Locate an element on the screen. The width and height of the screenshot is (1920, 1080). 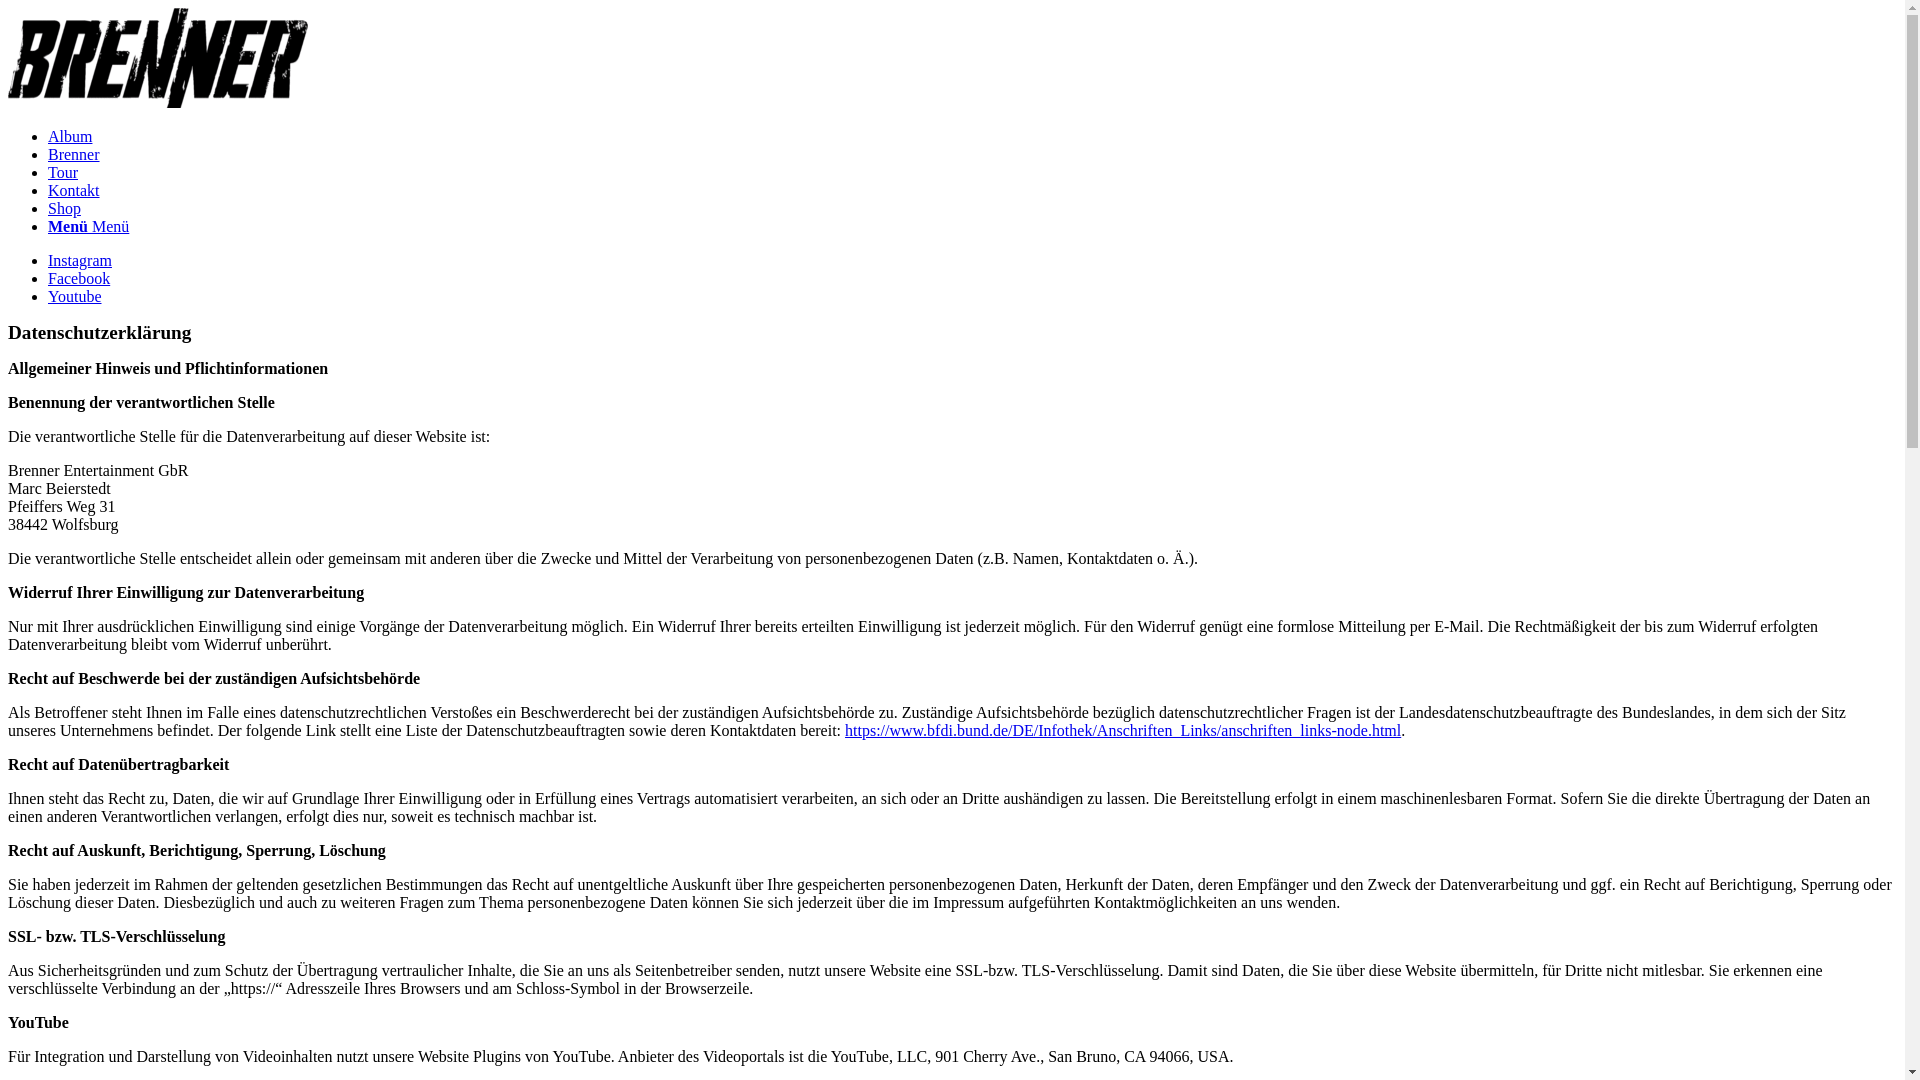
Brenner is located at coordinates (74, 154).